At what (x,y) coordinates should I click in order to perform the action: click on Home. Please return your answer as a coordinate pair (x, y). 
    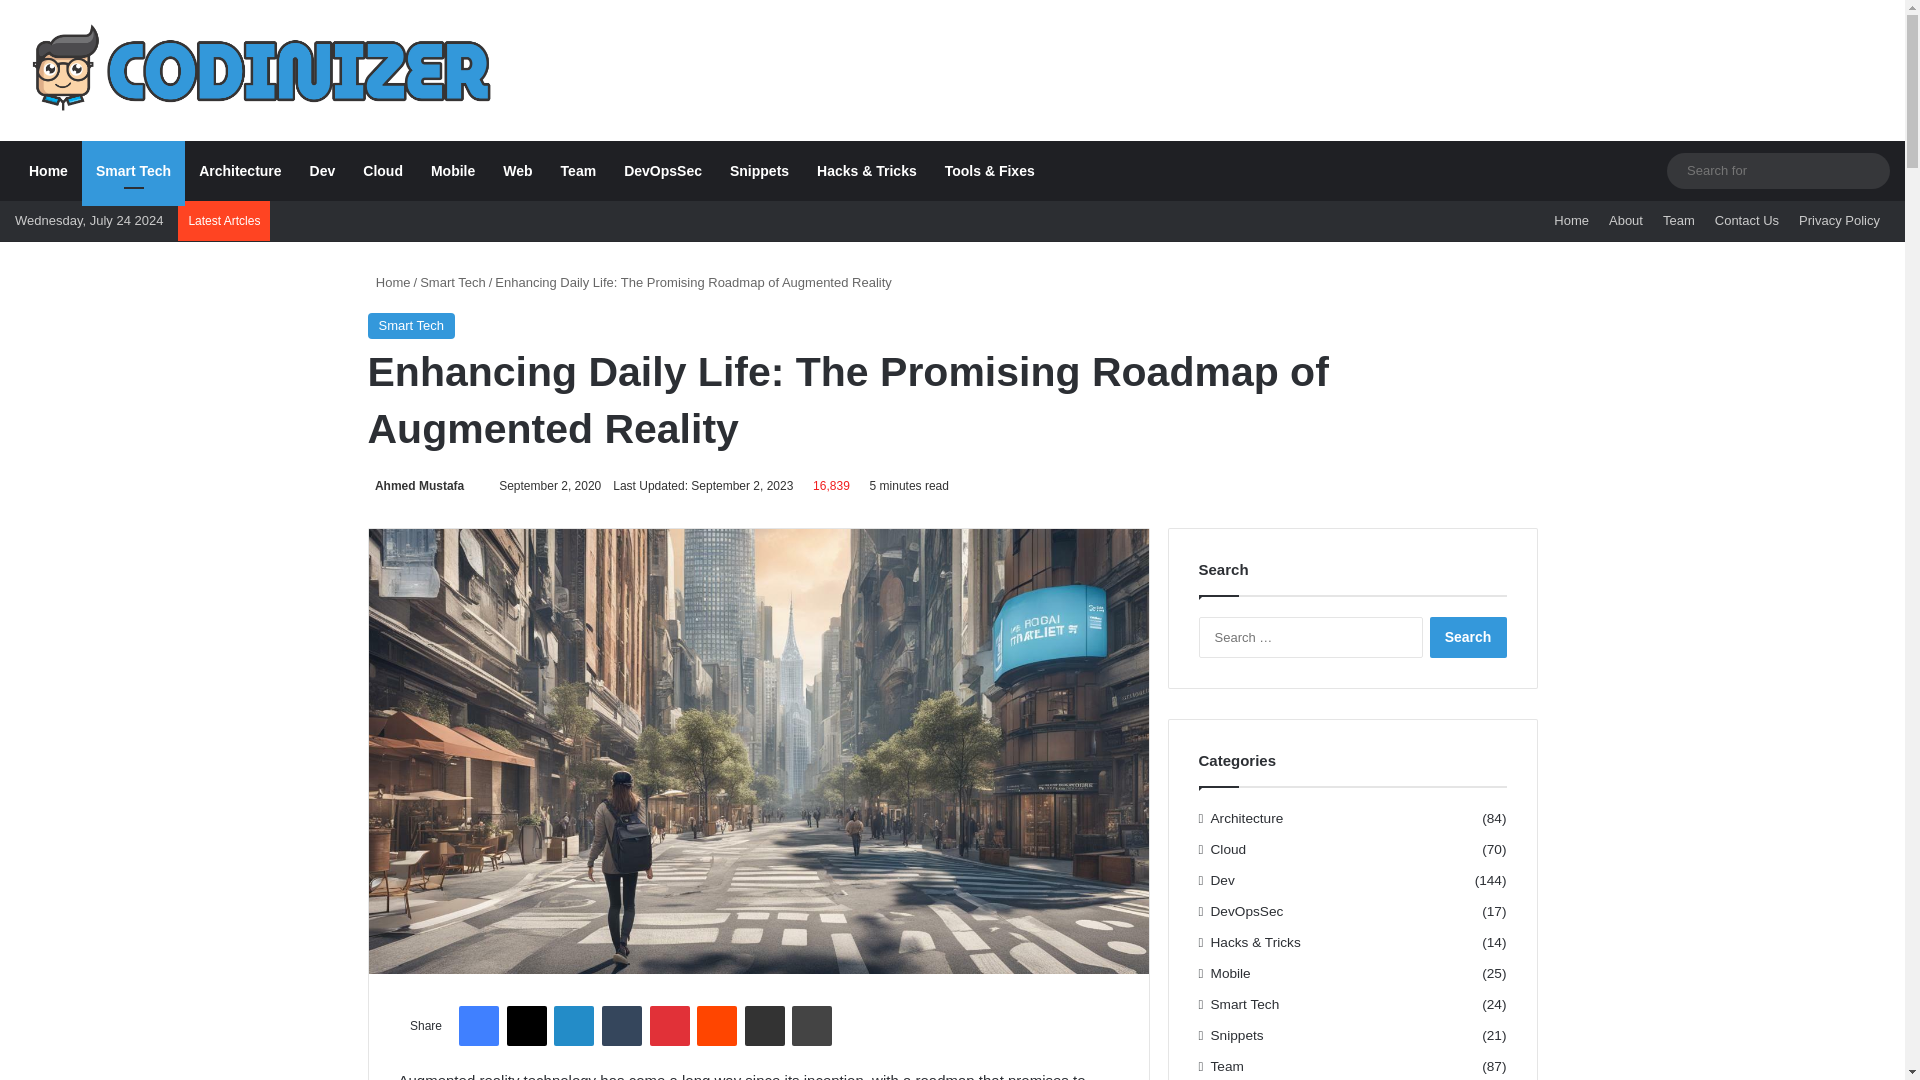
    Looking at the image, I should click on (48, 170).